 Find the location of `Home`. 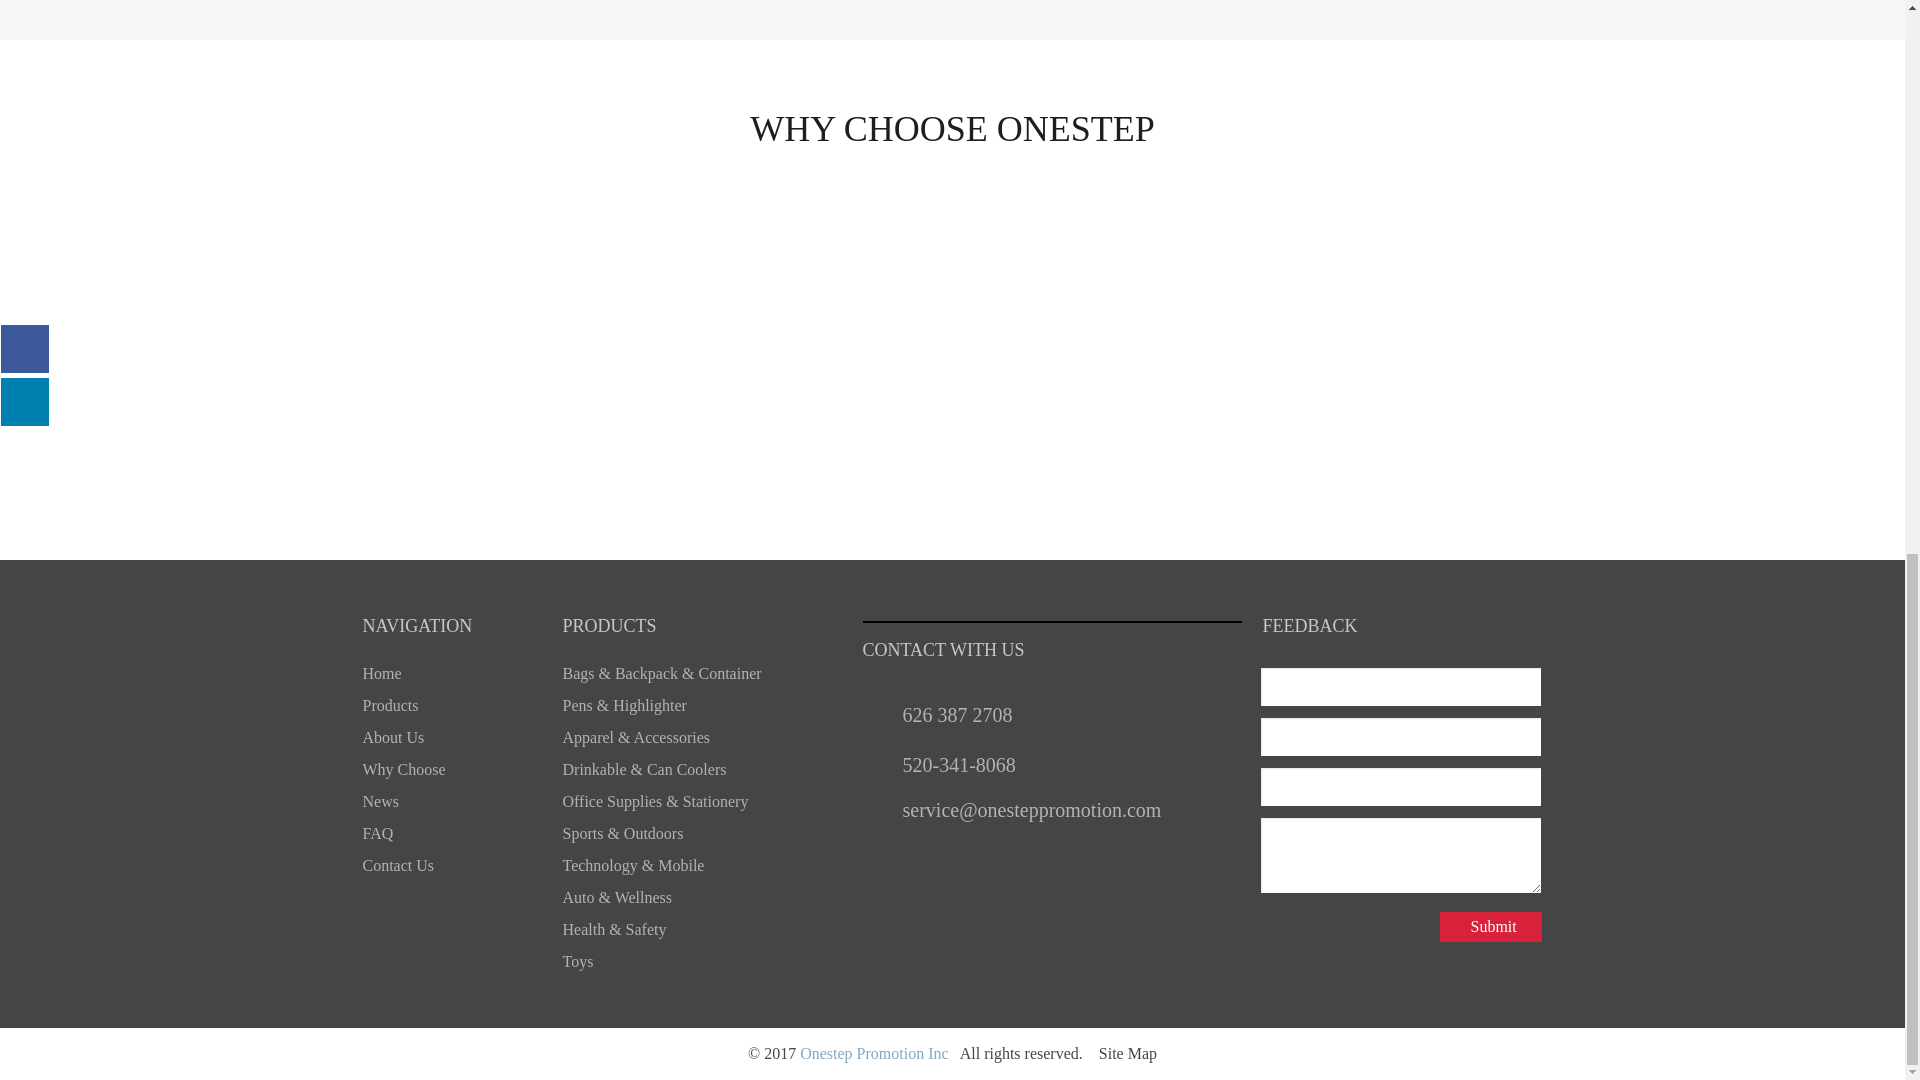

Home is located at coordinates (382, 673).